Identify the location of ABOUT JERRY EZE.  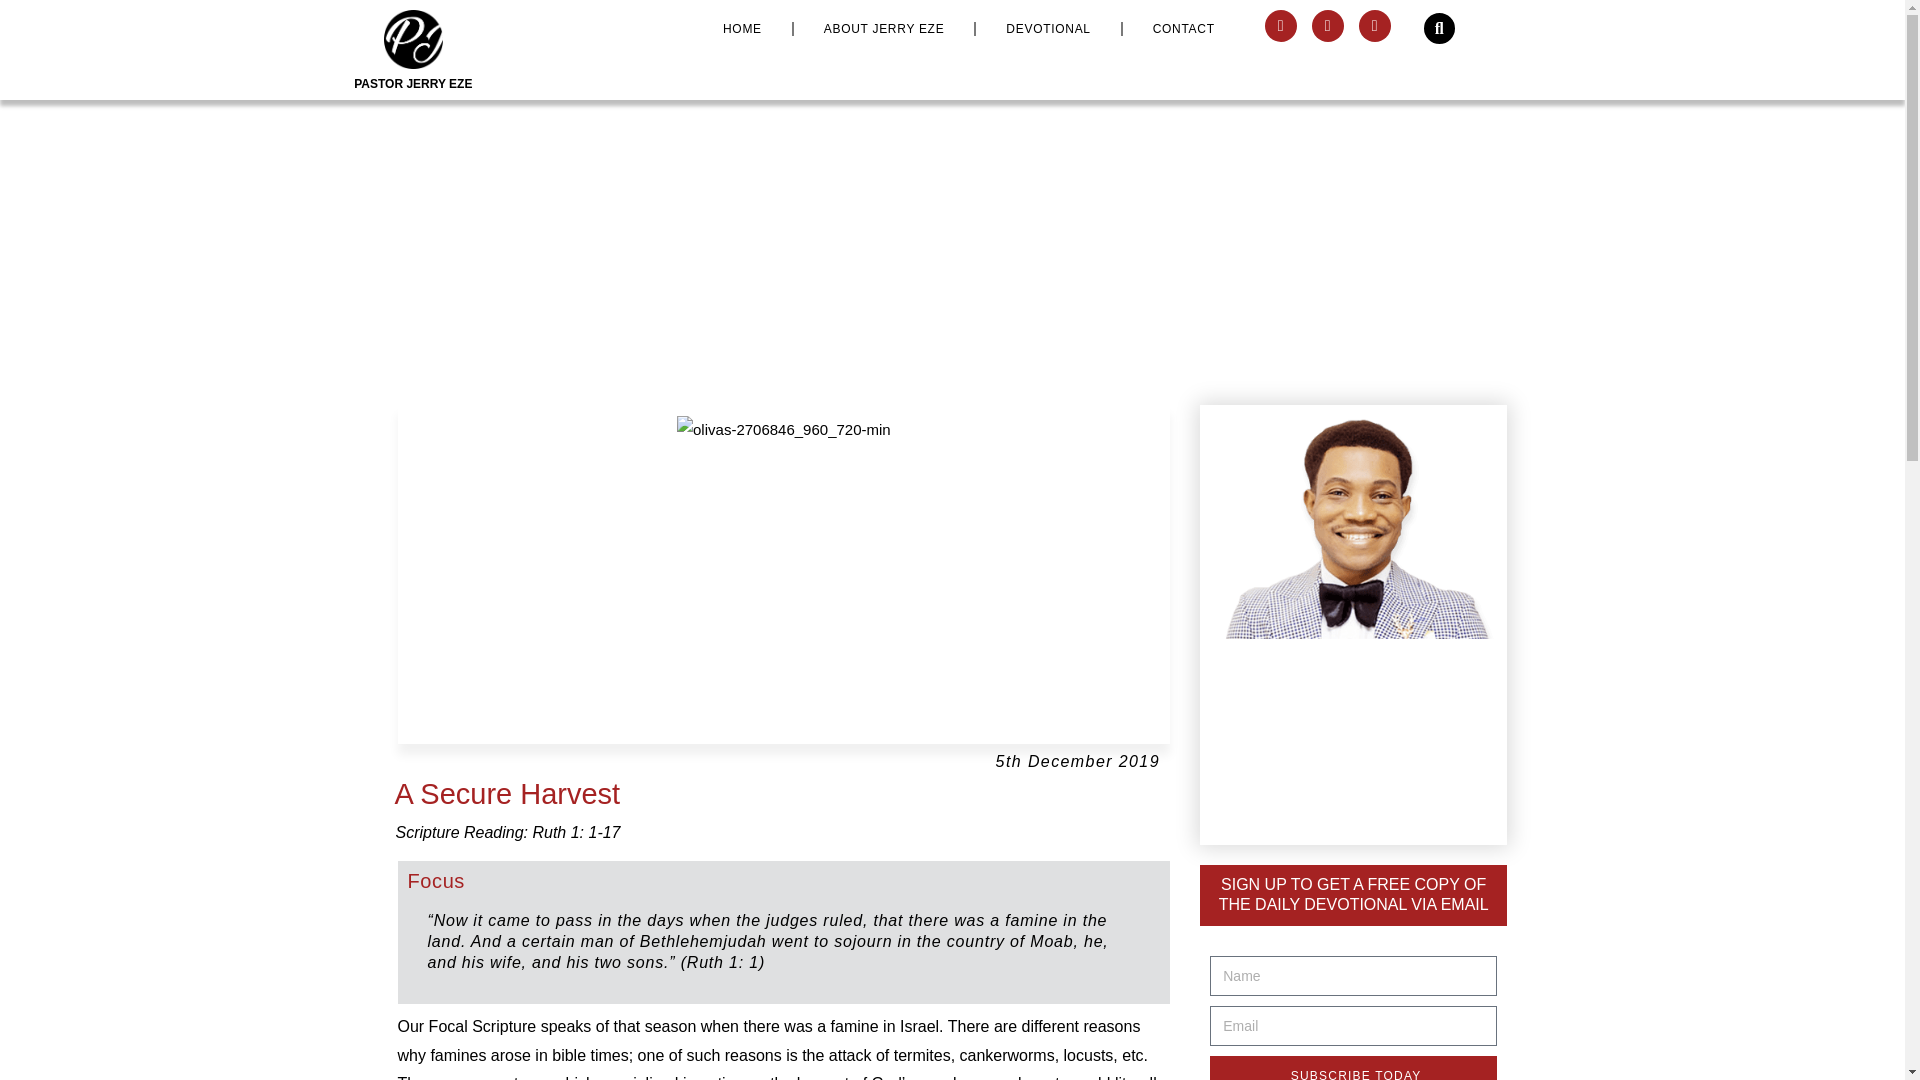
(884, 28).